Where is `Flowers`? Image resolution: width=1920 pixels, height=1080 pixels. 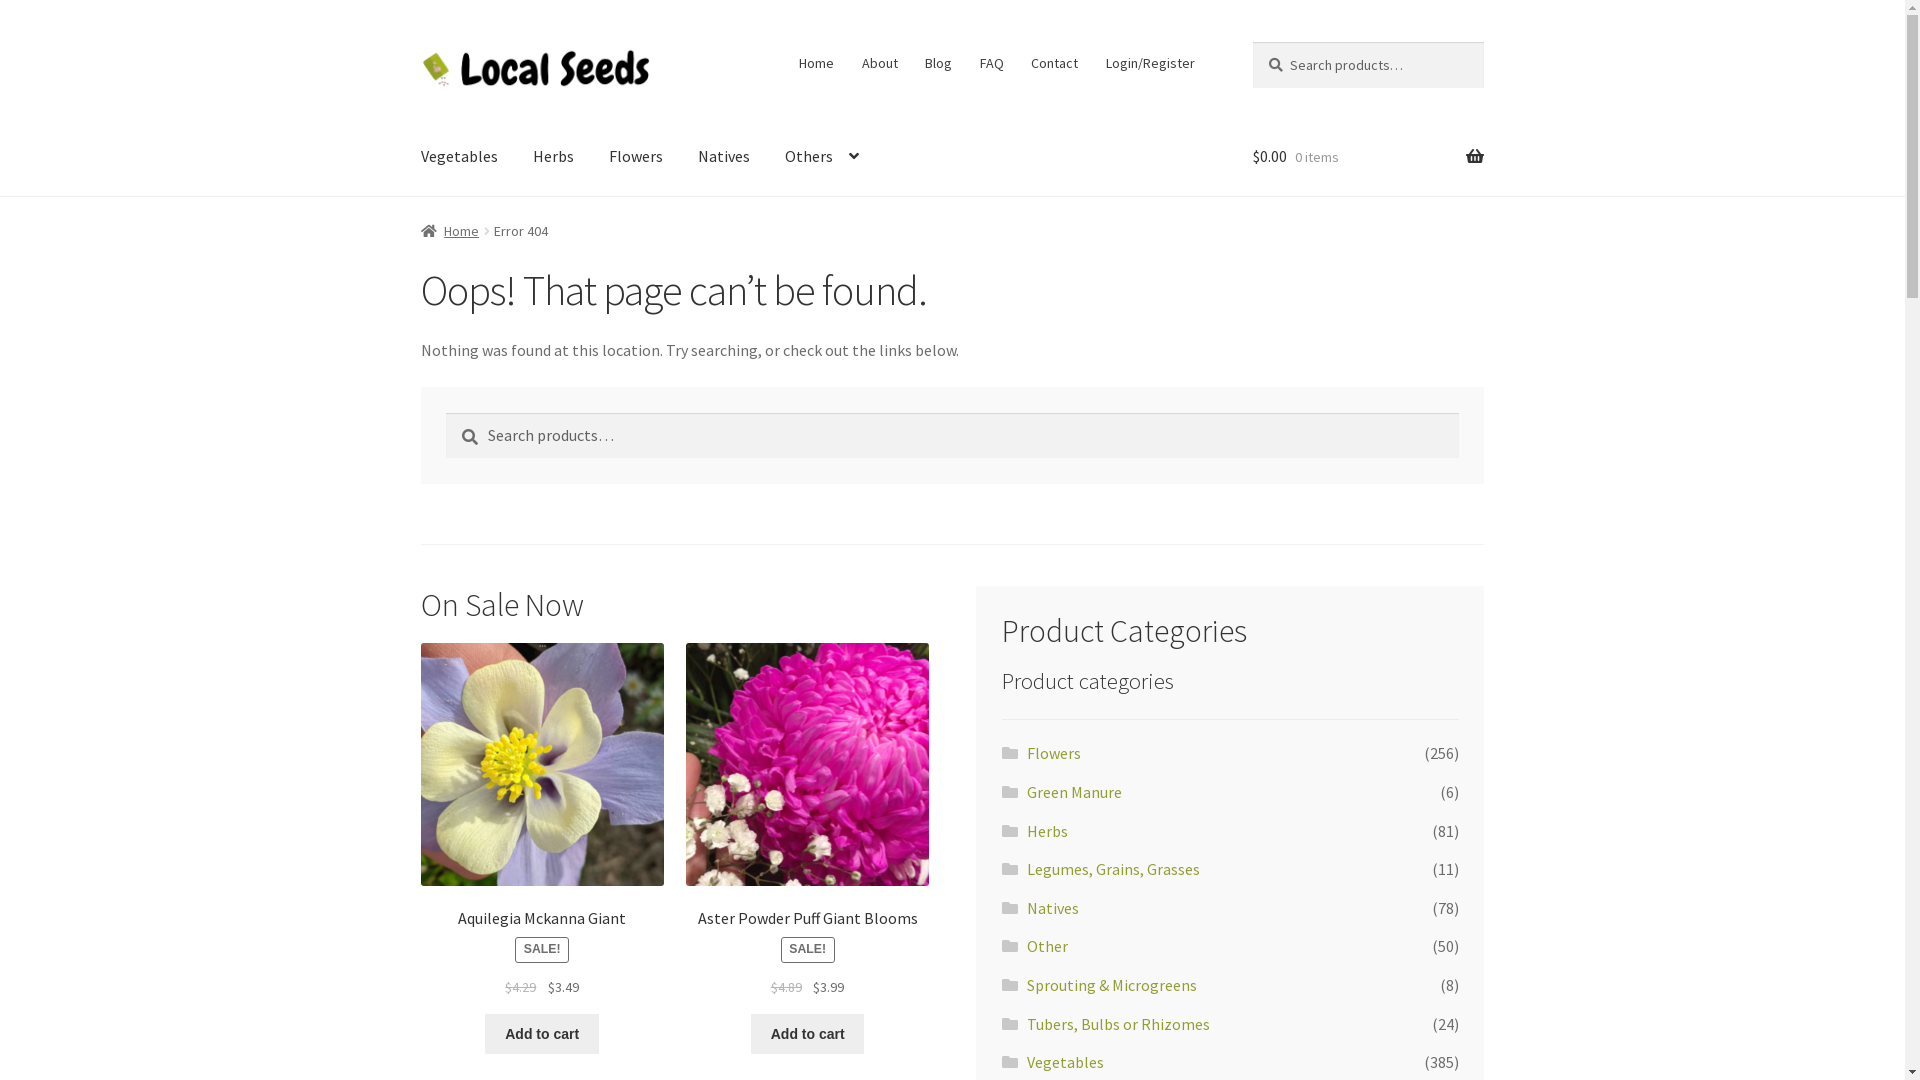
Flowers is located at coordinates (636, 157).